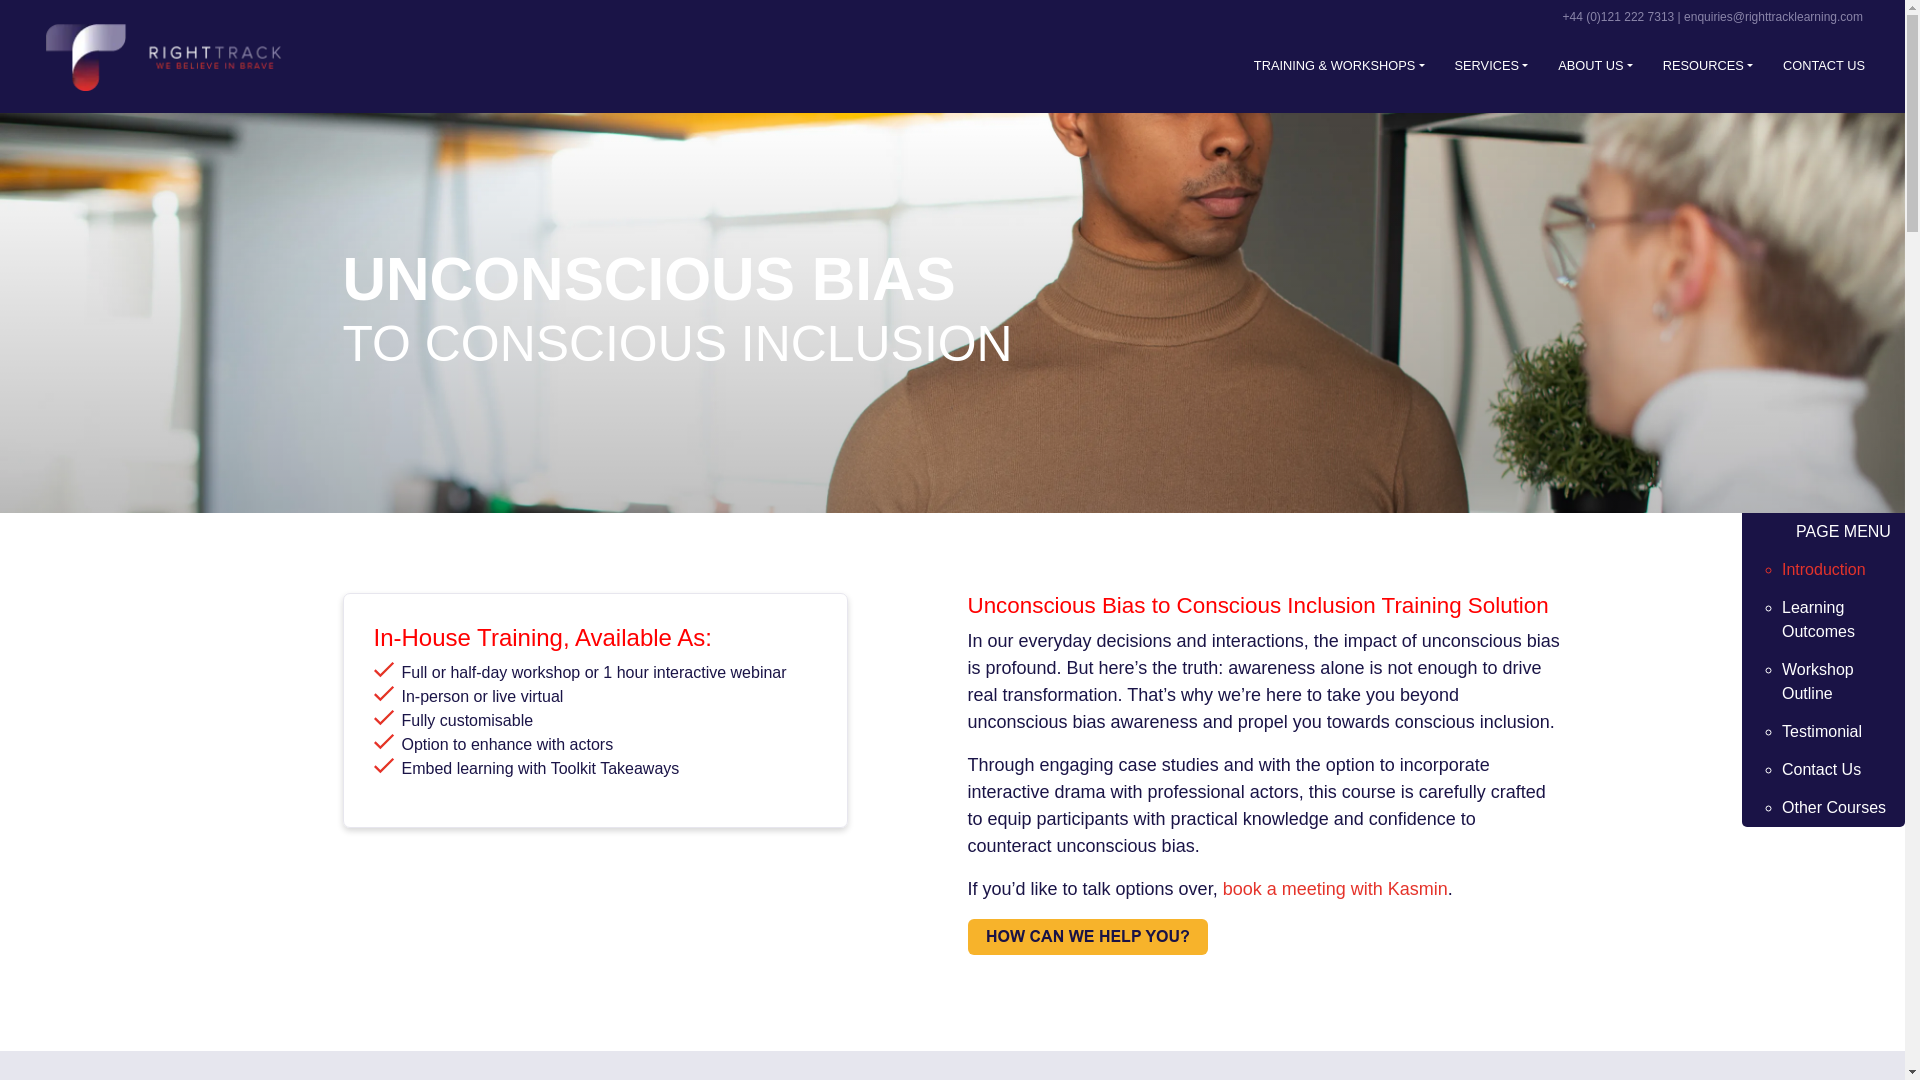 The image size is (1920, 1080). I want to click on SERVICES, so click(1492, 65).